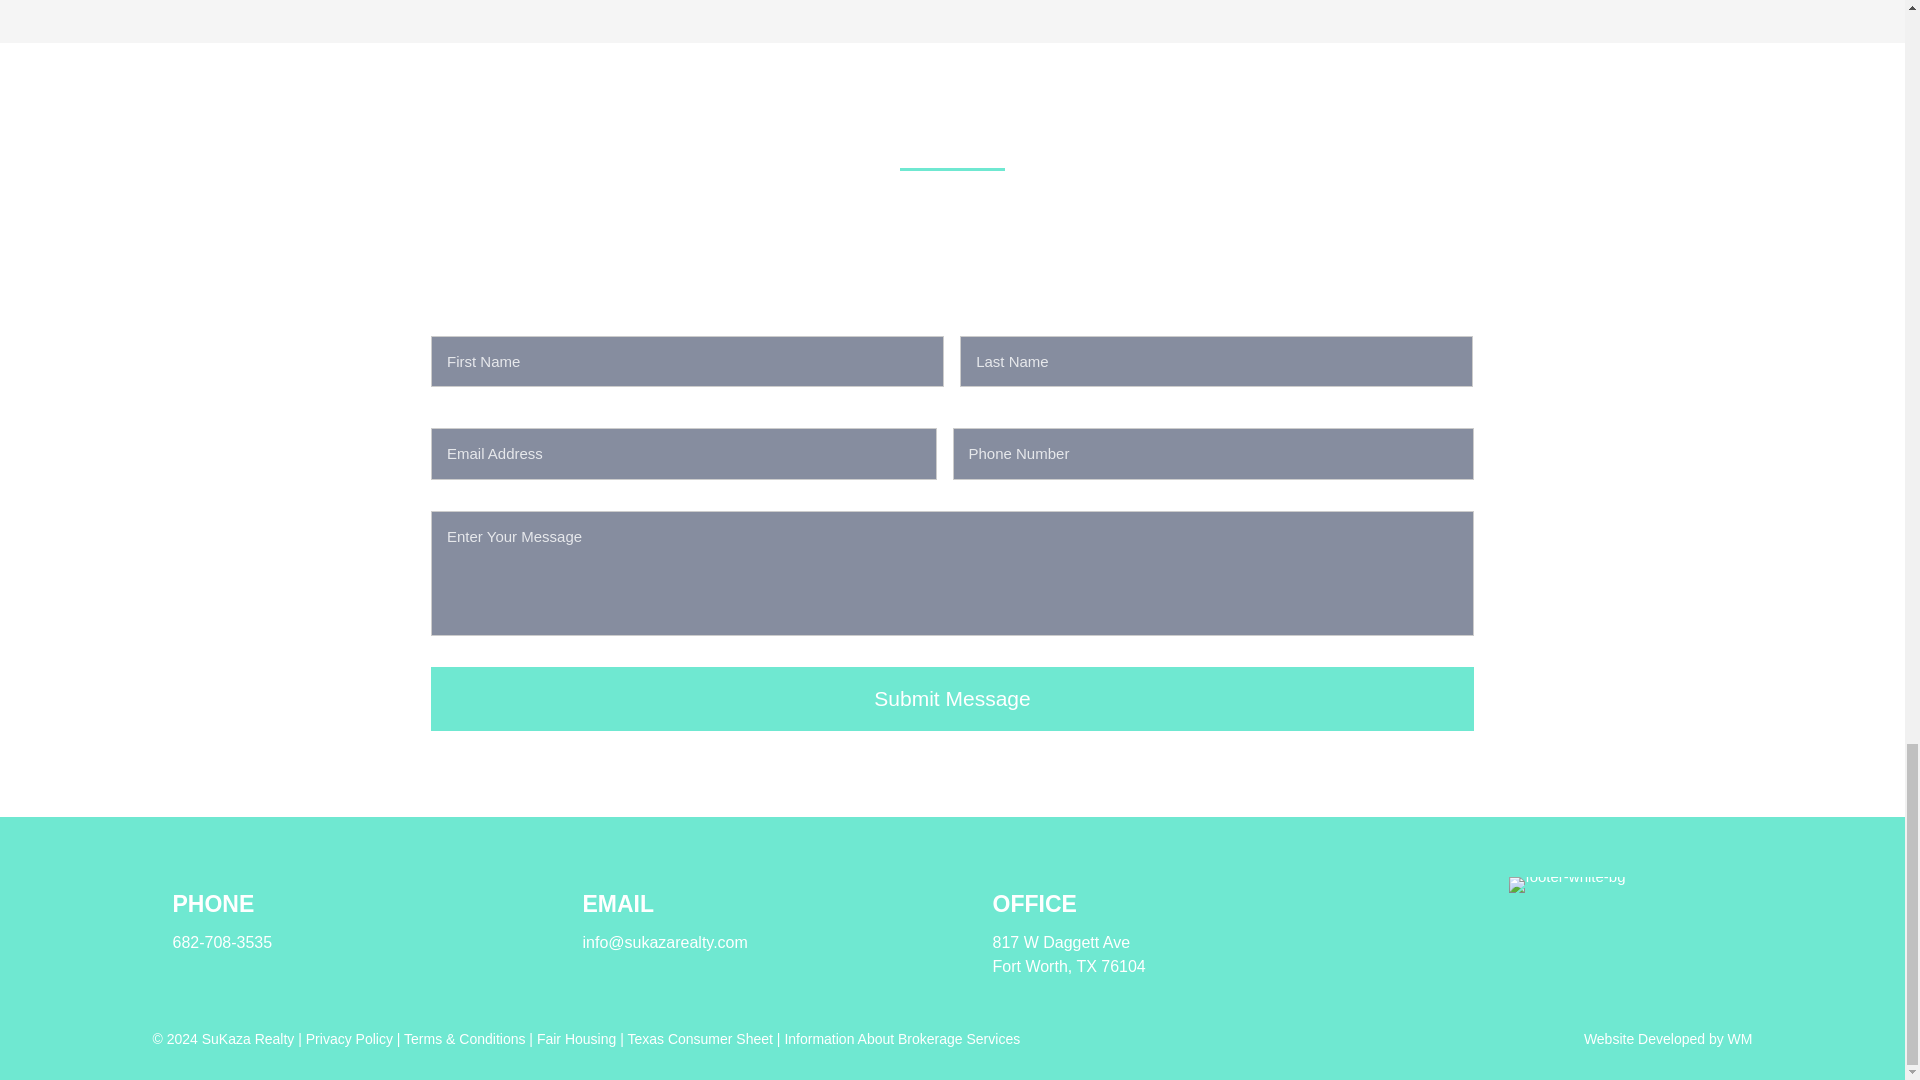 This screenshot has width=1920, height=1080. I want to click on Texas Consumer Sheet, so click(700, 1038).